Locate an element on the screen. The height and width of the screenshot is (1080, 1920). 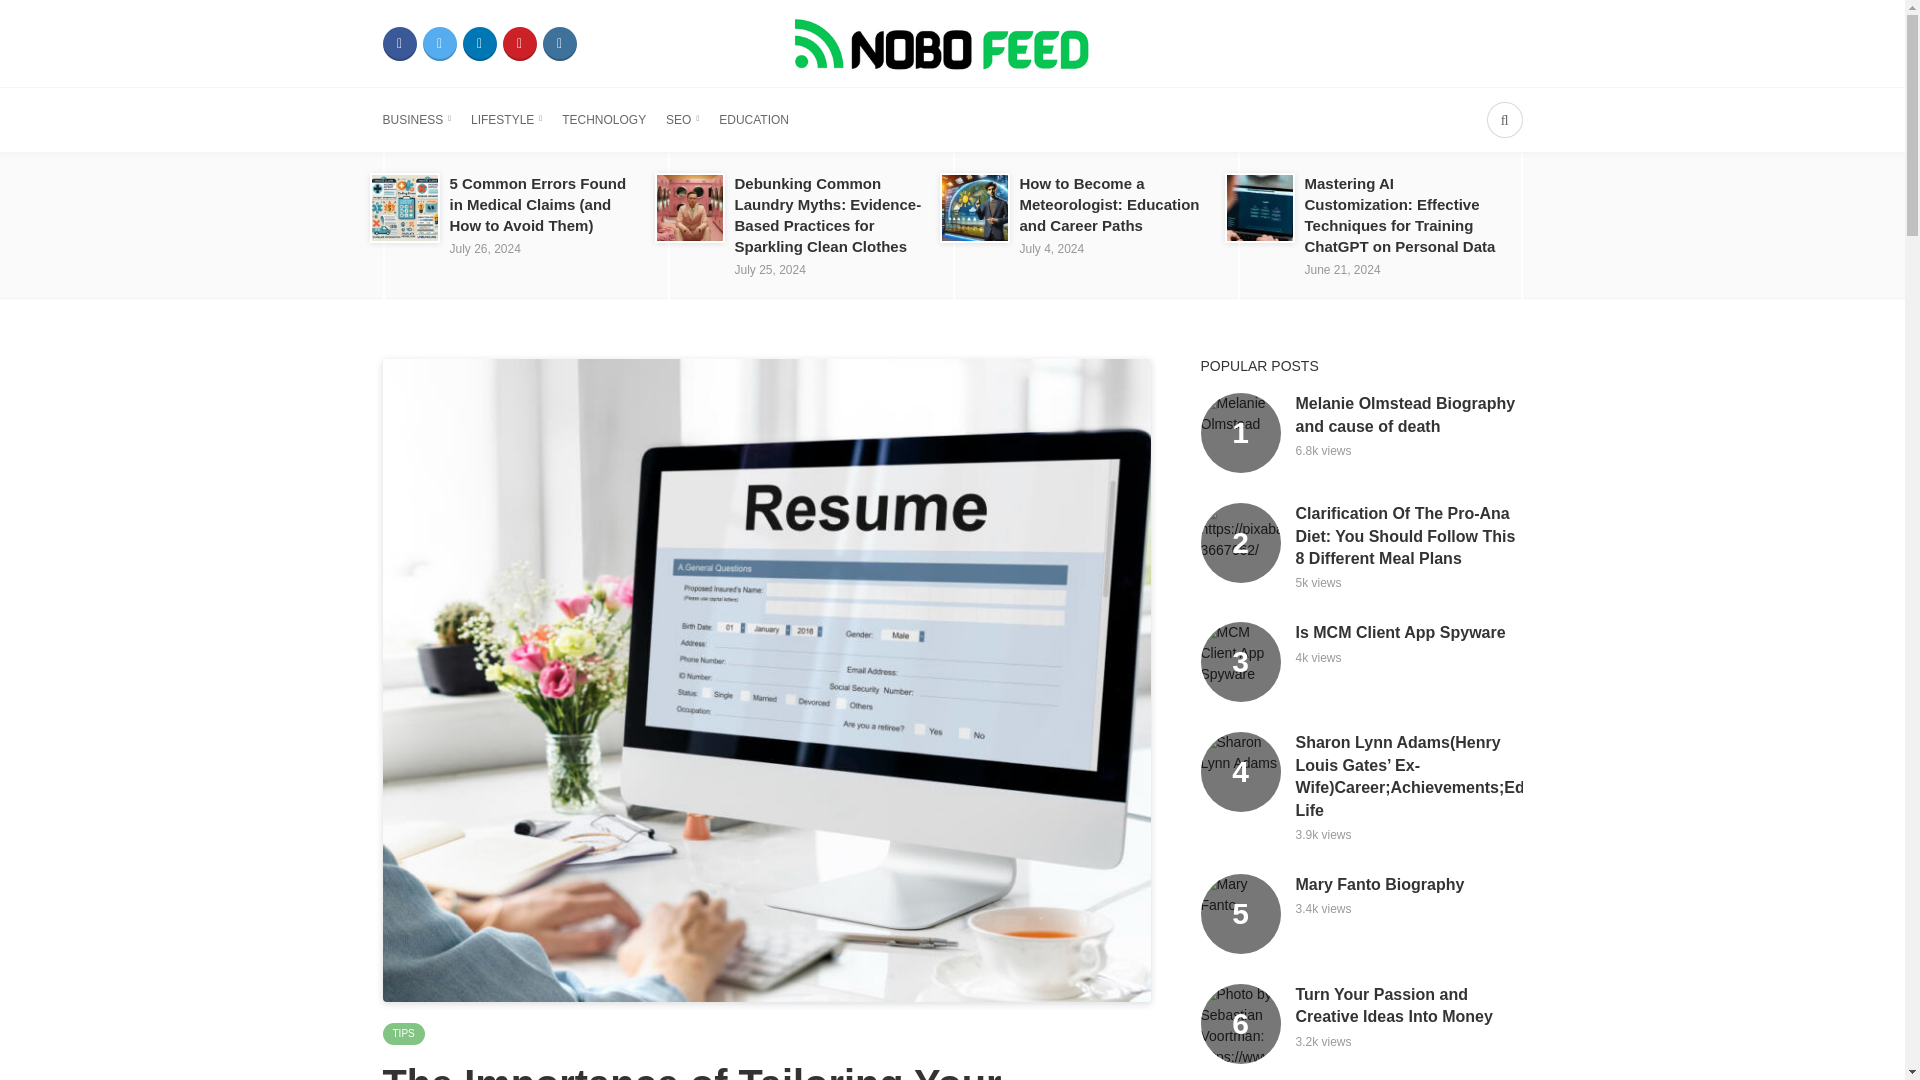
BUSINESS is located at coordinates (416, 120).